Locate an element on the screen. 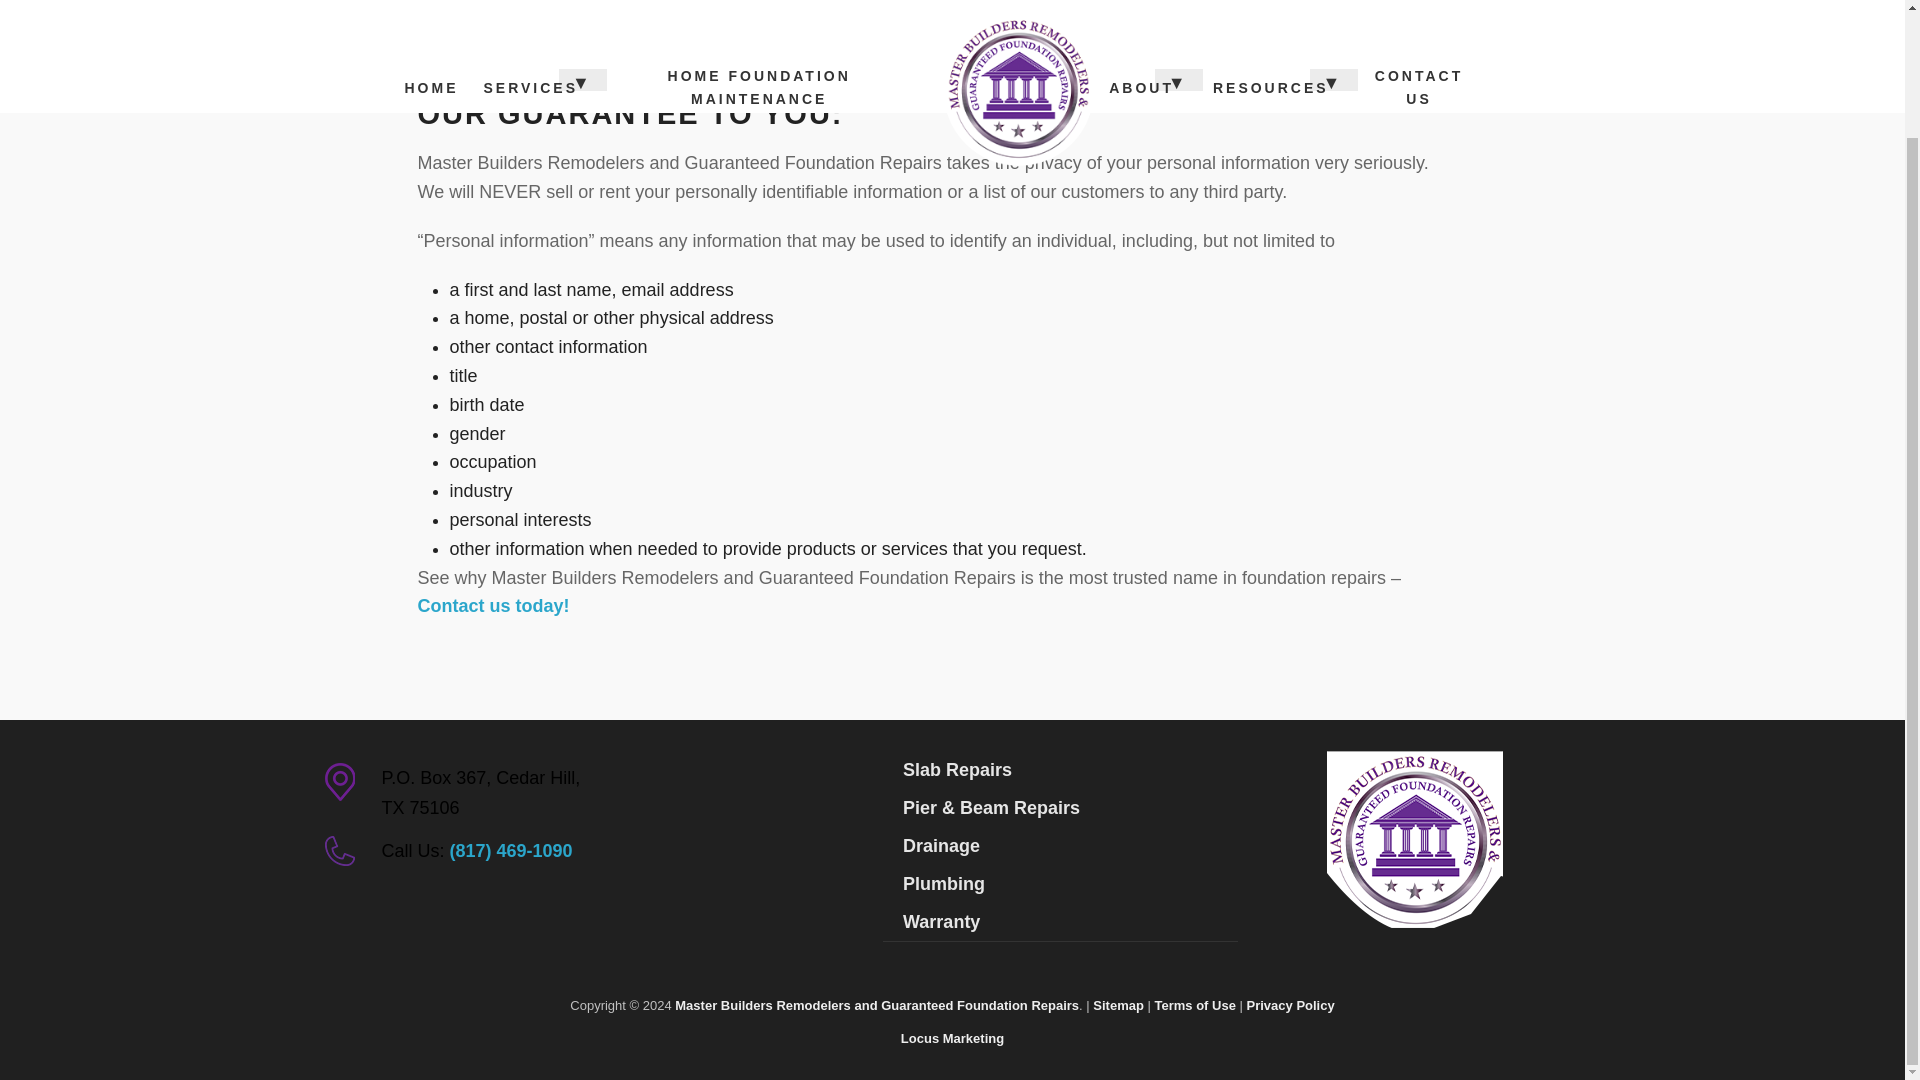 The image size is (1920, 1080). ABOUT is located at coordinates (1141, 10).